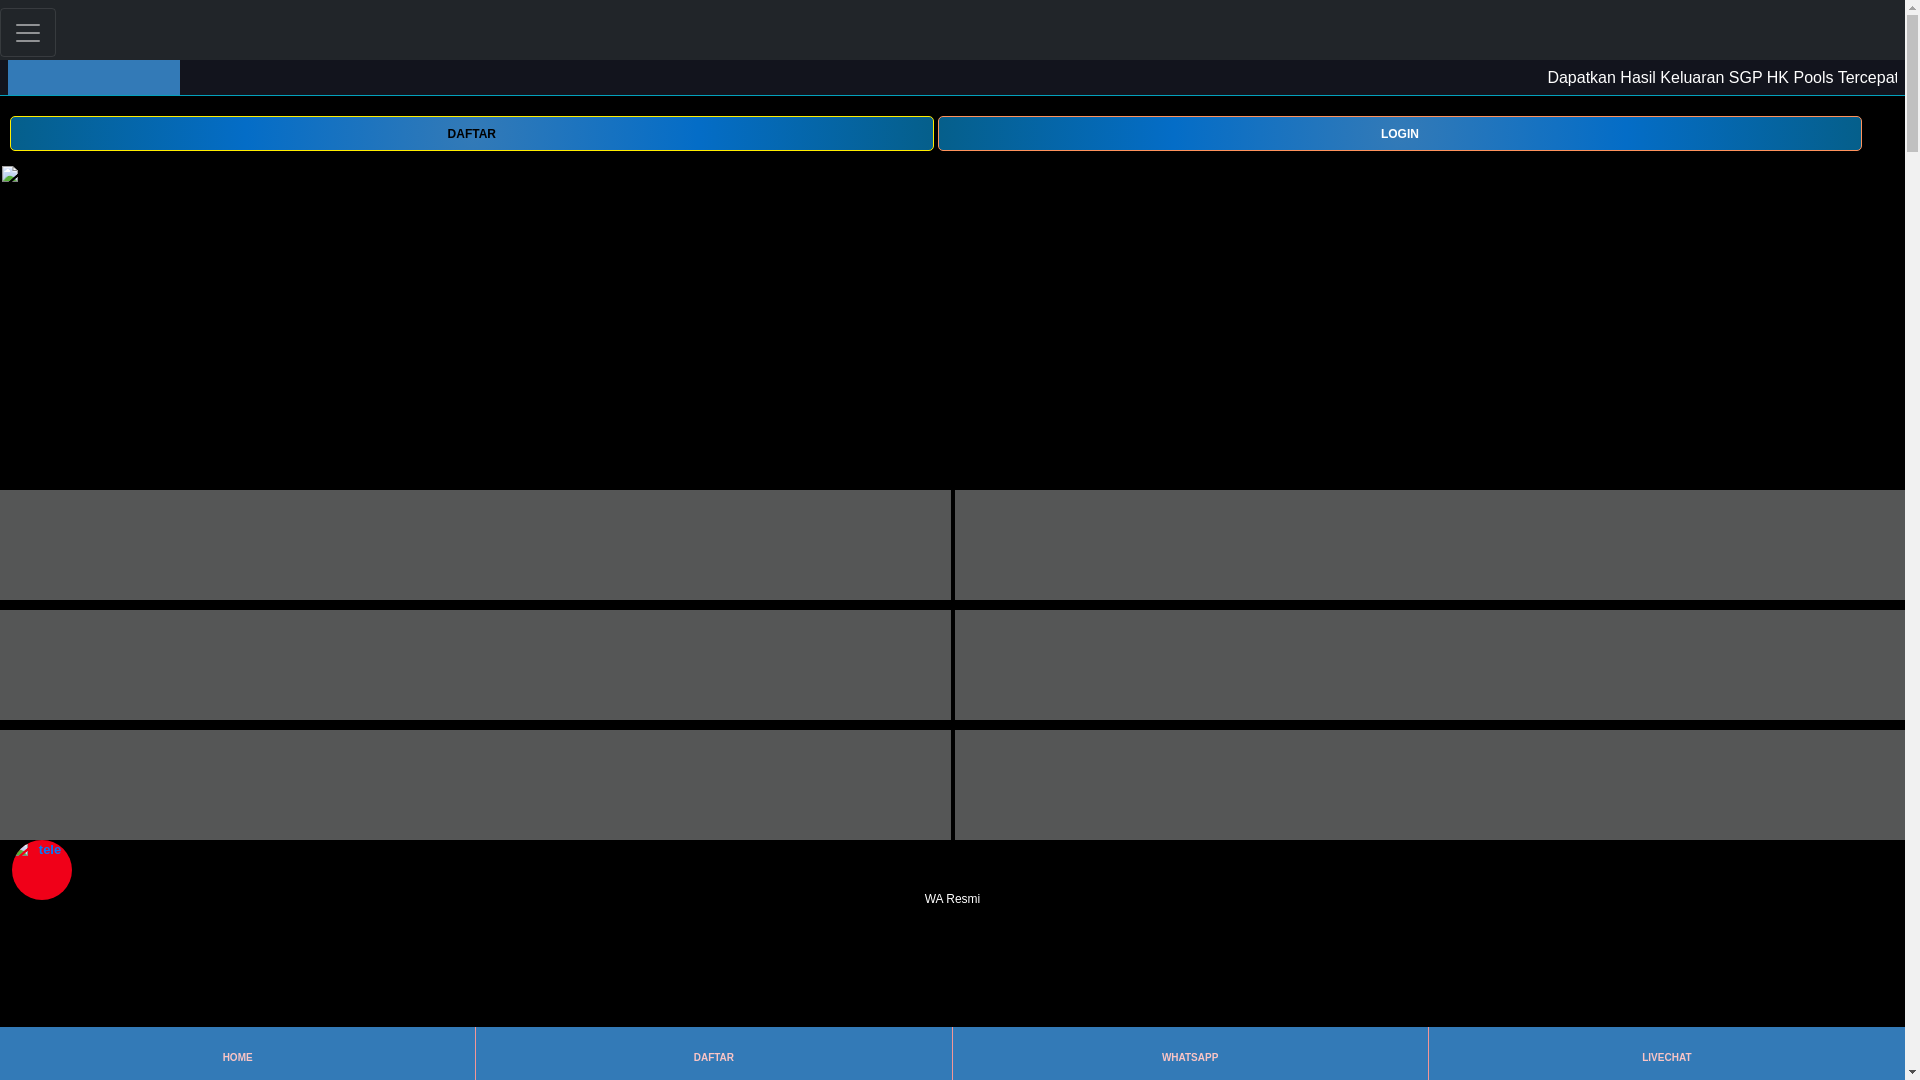 The width and height of the screenshot is (1920, 1080). Describe the element at coordinates (1666, 1053) in the screenshot. I see `LIVECHAT` at that location.